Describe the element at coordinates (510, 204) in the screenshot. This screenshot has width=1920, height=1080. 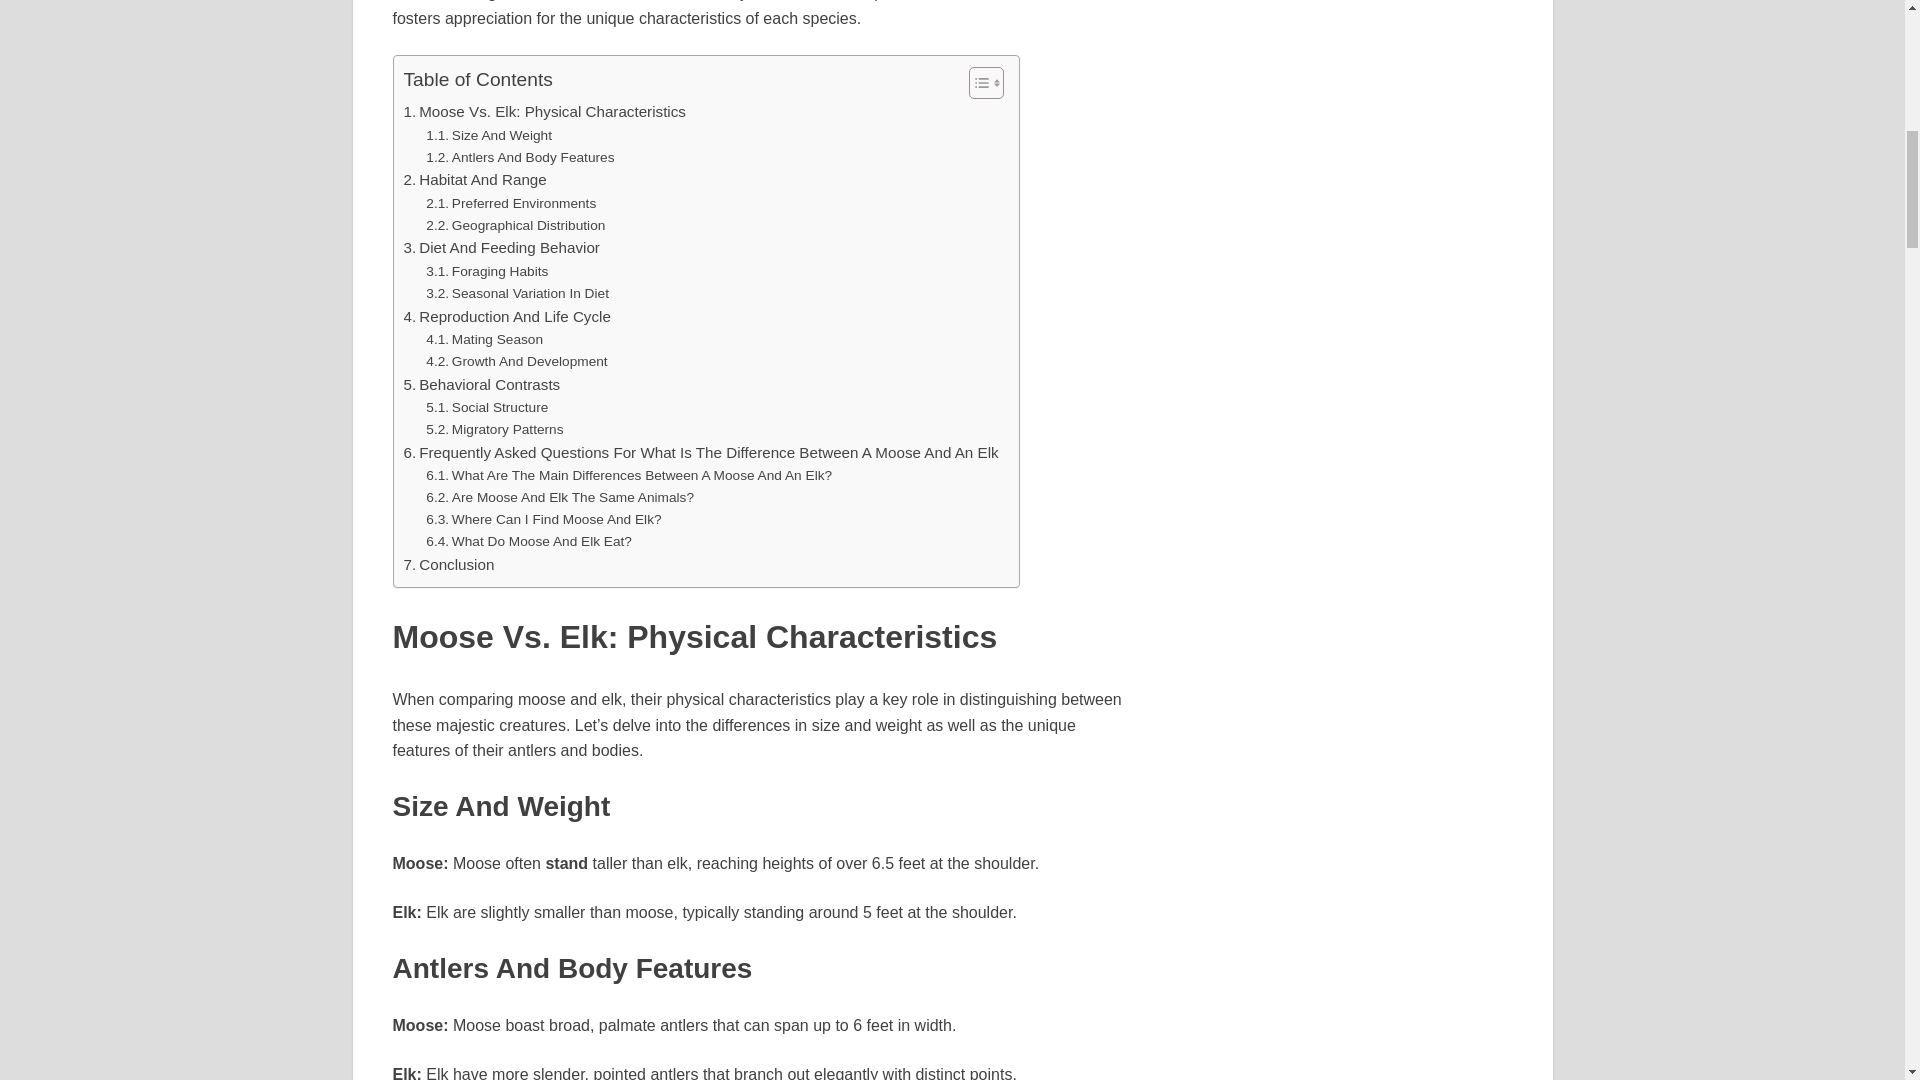
I see `Preferred Environments` at that location.